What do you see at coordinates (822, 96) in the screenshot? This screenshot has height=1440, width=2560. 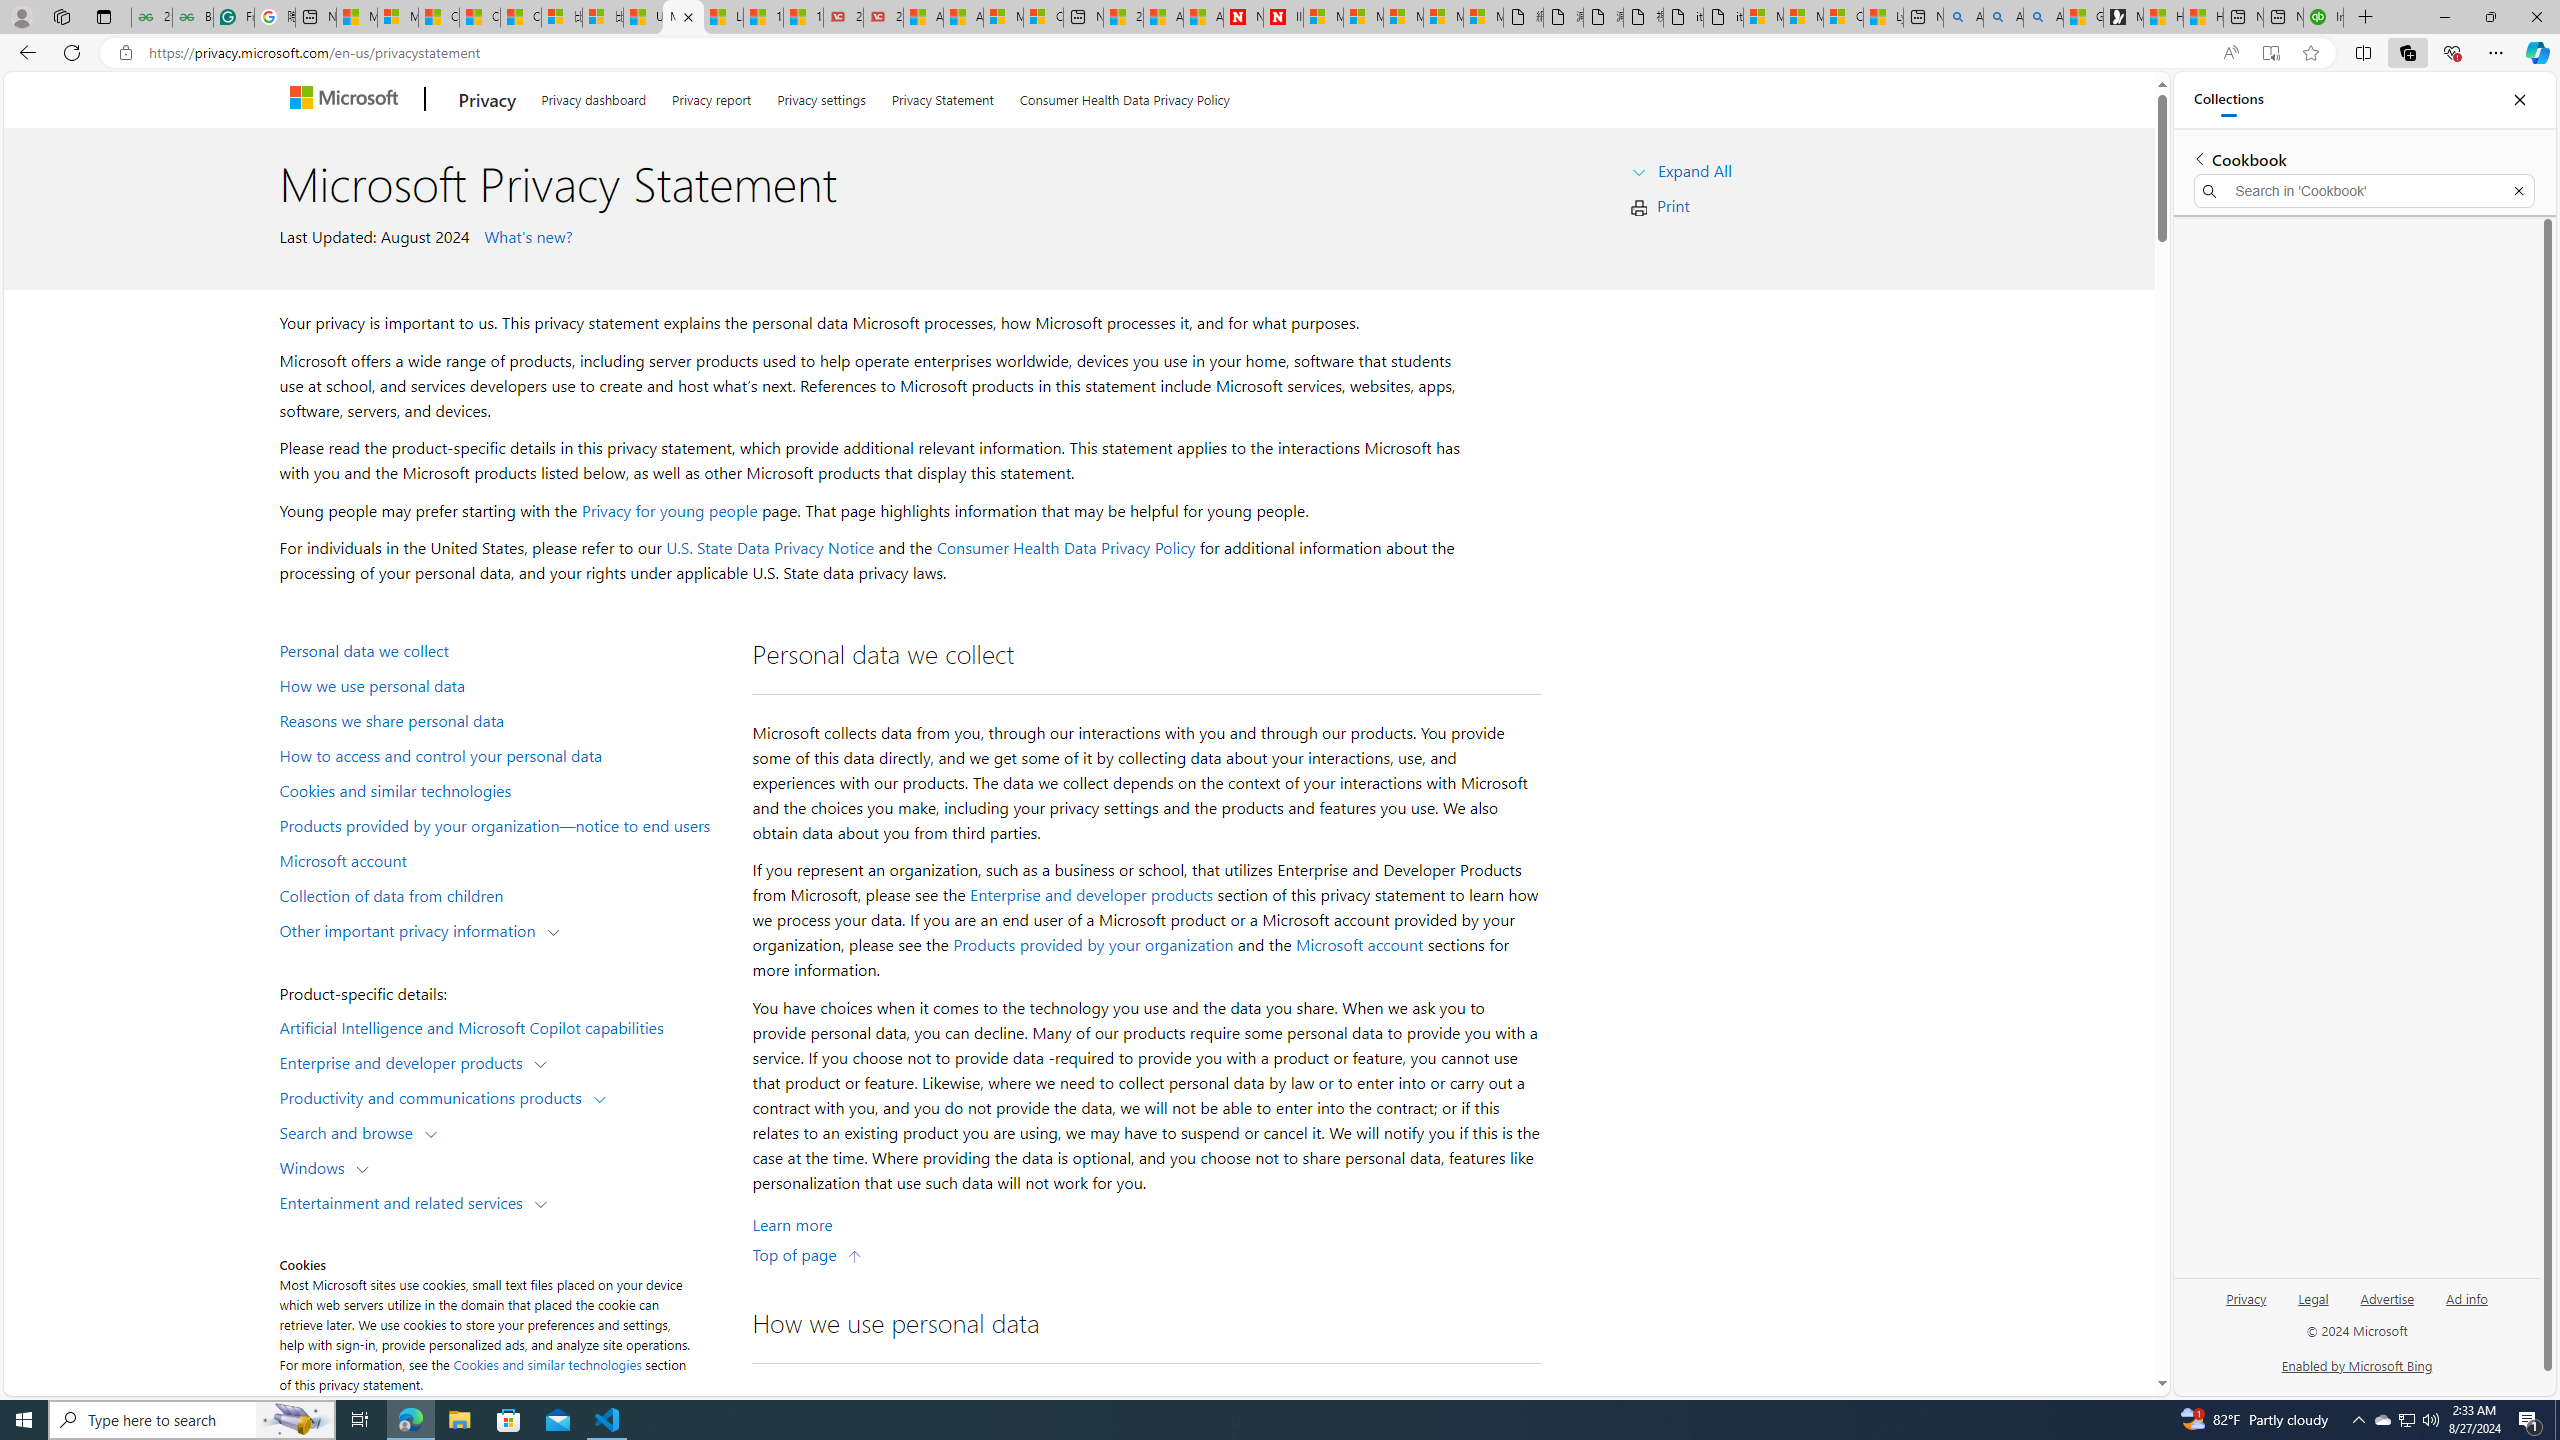 I see `Privacy settings` at bounding box center [822, 96].